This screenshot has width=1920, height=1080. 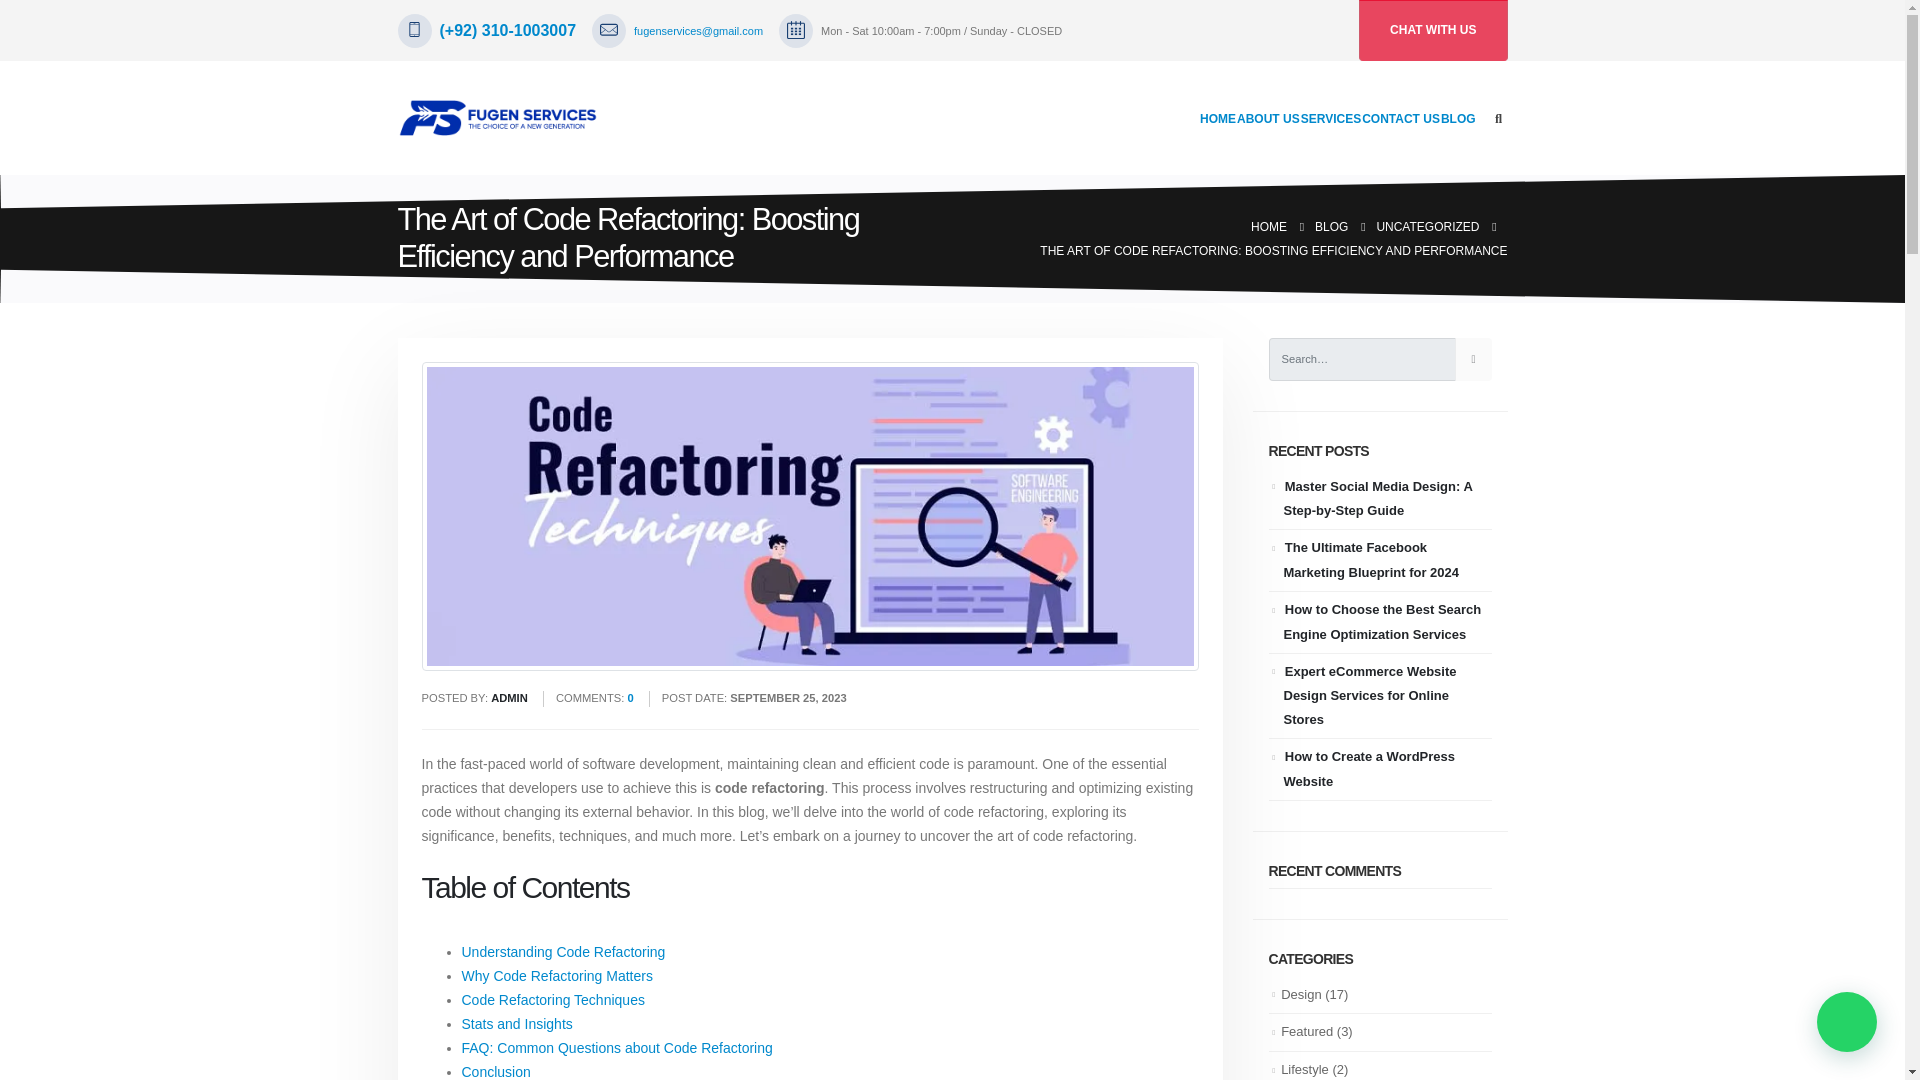 What do you see at coordinates (1331, 118) in the screenshot?
I see `SERVICES` at bounding box center [1331, 118].